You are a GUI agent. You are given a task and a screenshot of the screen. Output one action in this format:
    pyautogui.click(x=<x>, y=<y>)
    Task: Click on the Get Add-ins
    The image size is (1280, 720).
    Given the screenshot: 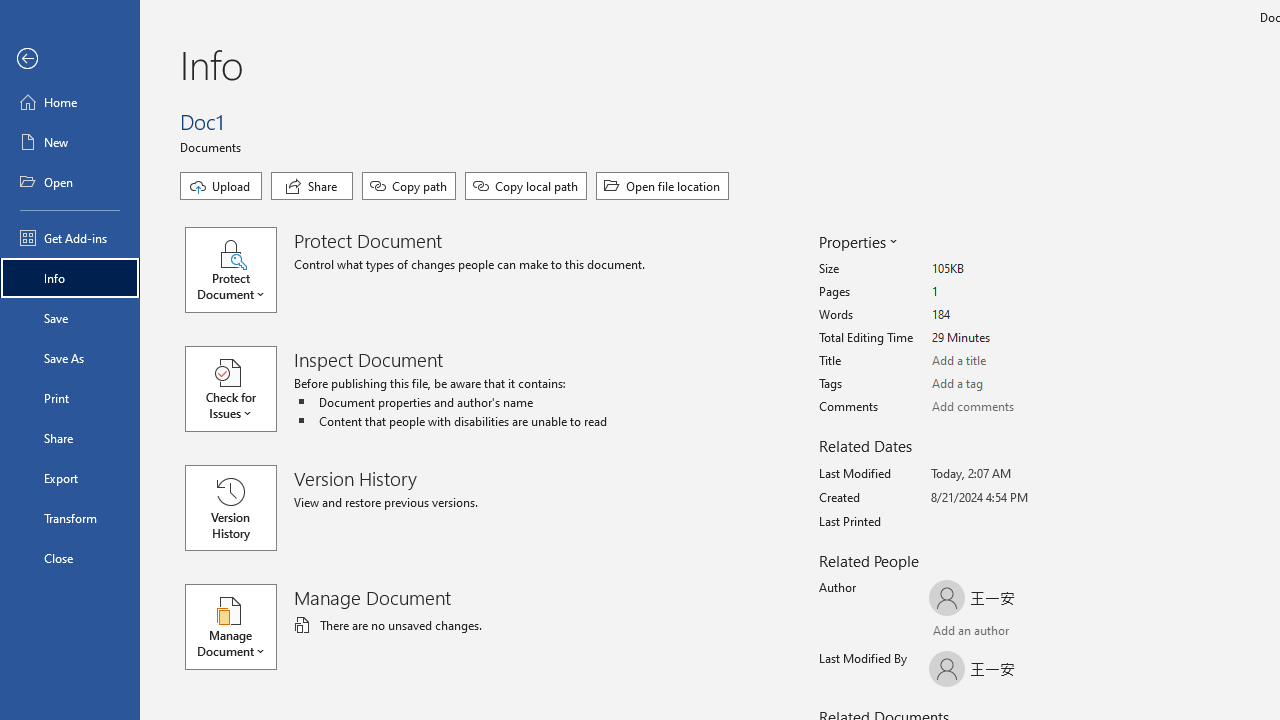 What is the action you would take?
    pyautogui.click(x=70, y=238)
    